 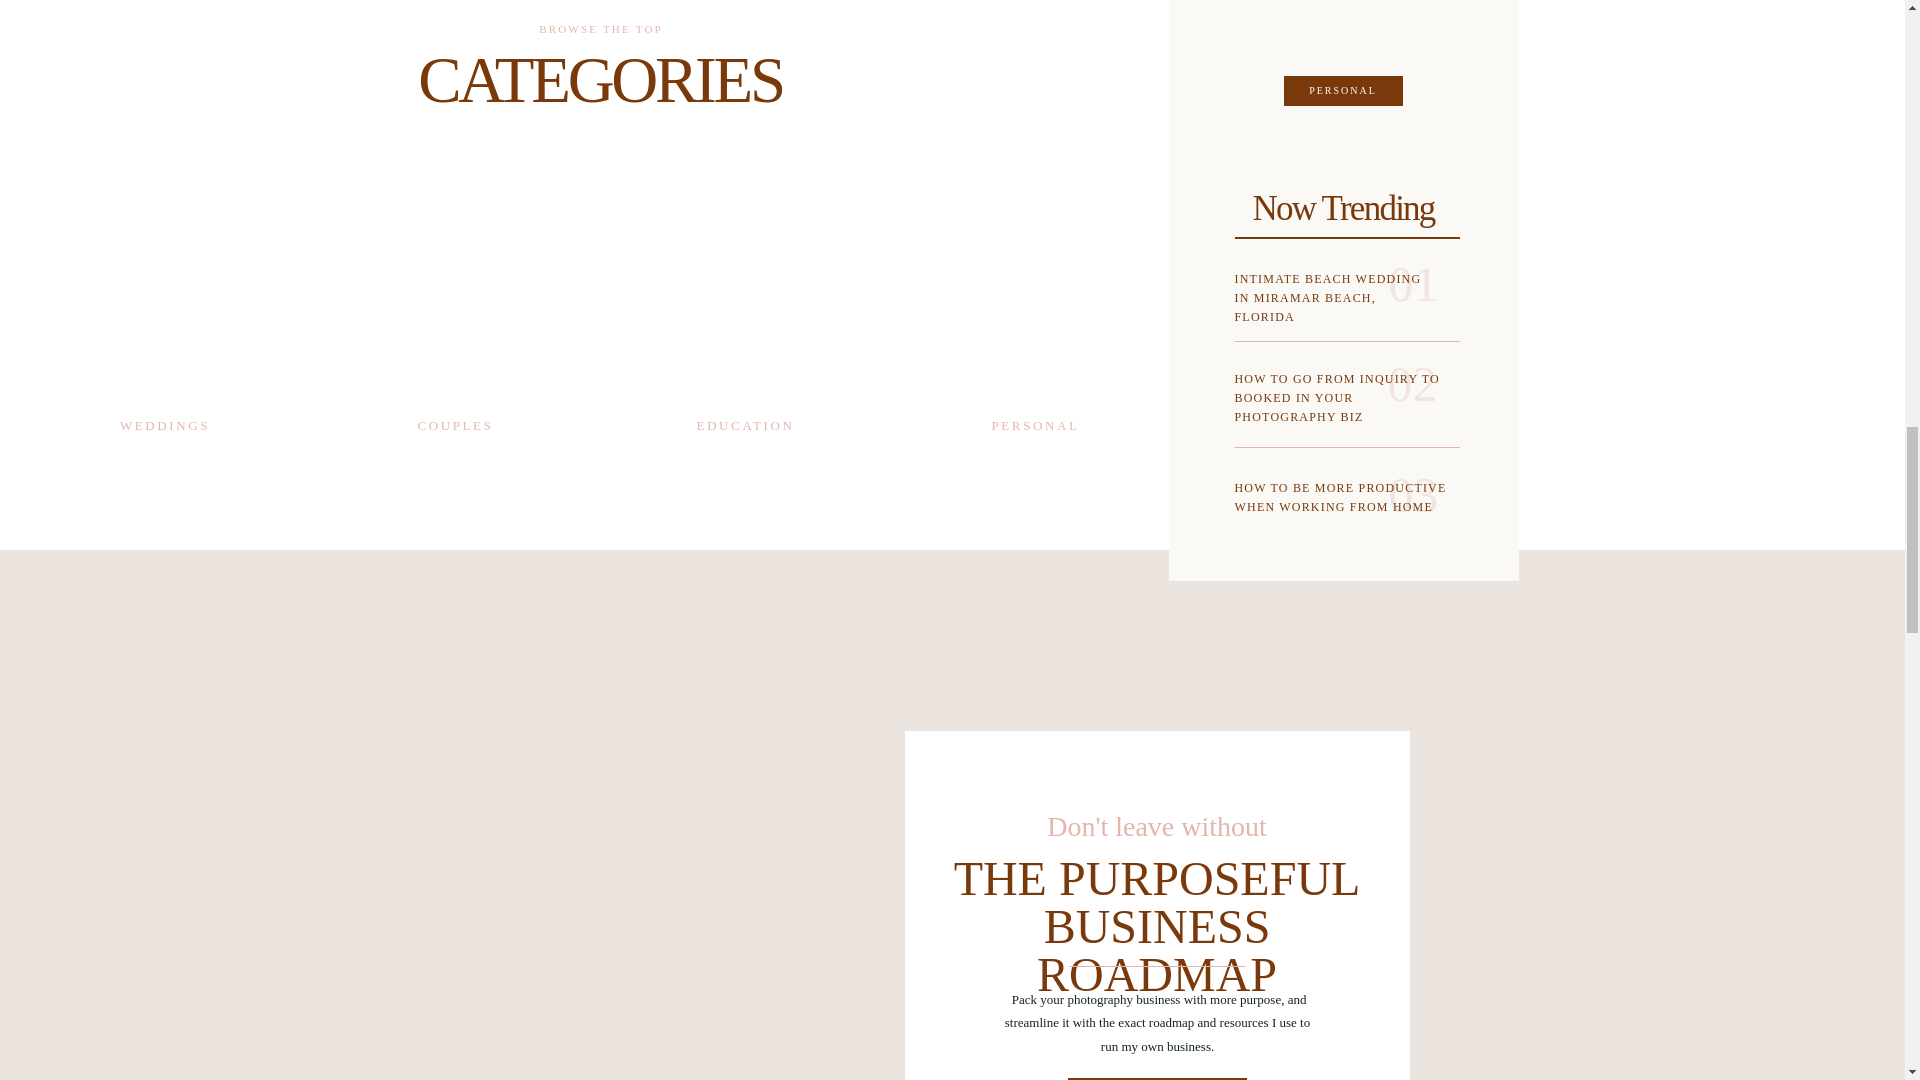 What do you see at coordinates (1340, 401) in the screenshot?
I see `HOW TO GO FROM INQUIRY TO BOOKED IN YOUR PHOTOGRAPHY BIZ` at bounding box center [1340, 401].